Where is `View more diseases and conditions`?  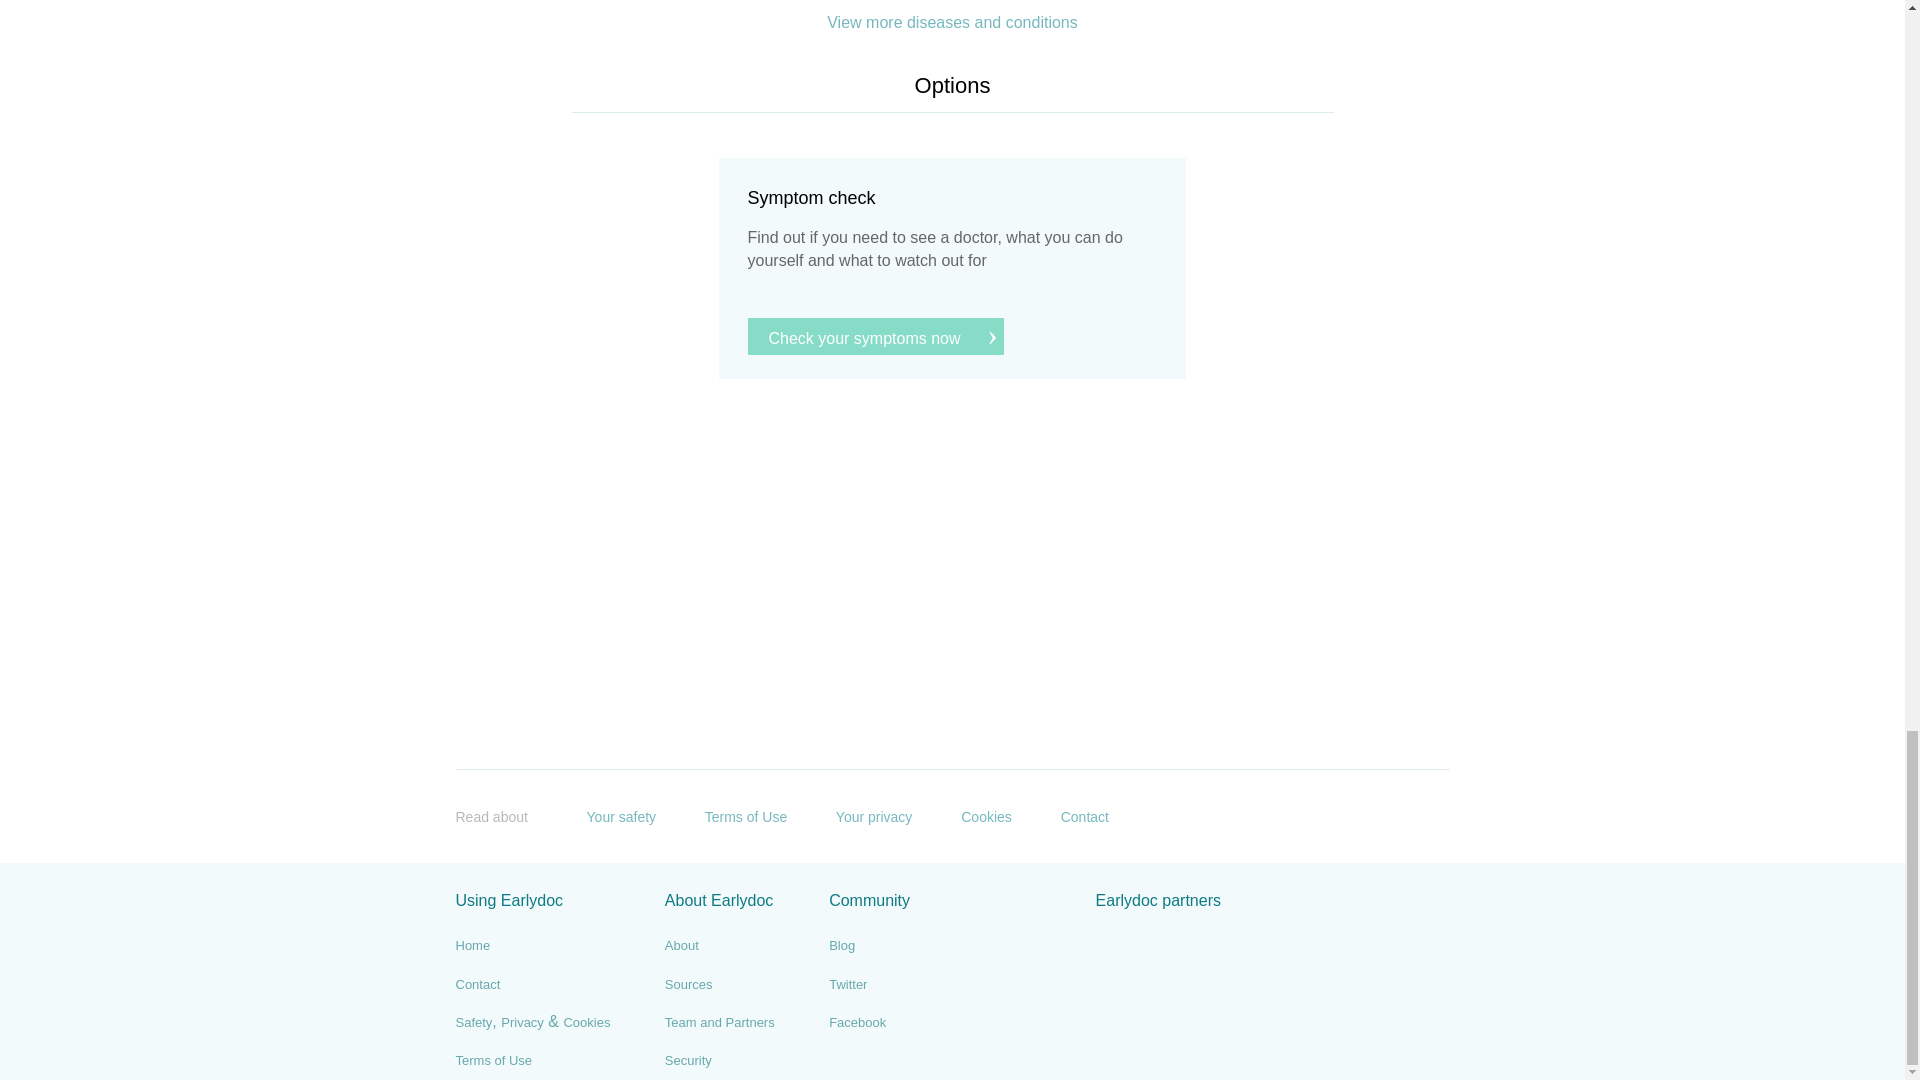
View more diseases and conditions is located at coordinates (952, 22).